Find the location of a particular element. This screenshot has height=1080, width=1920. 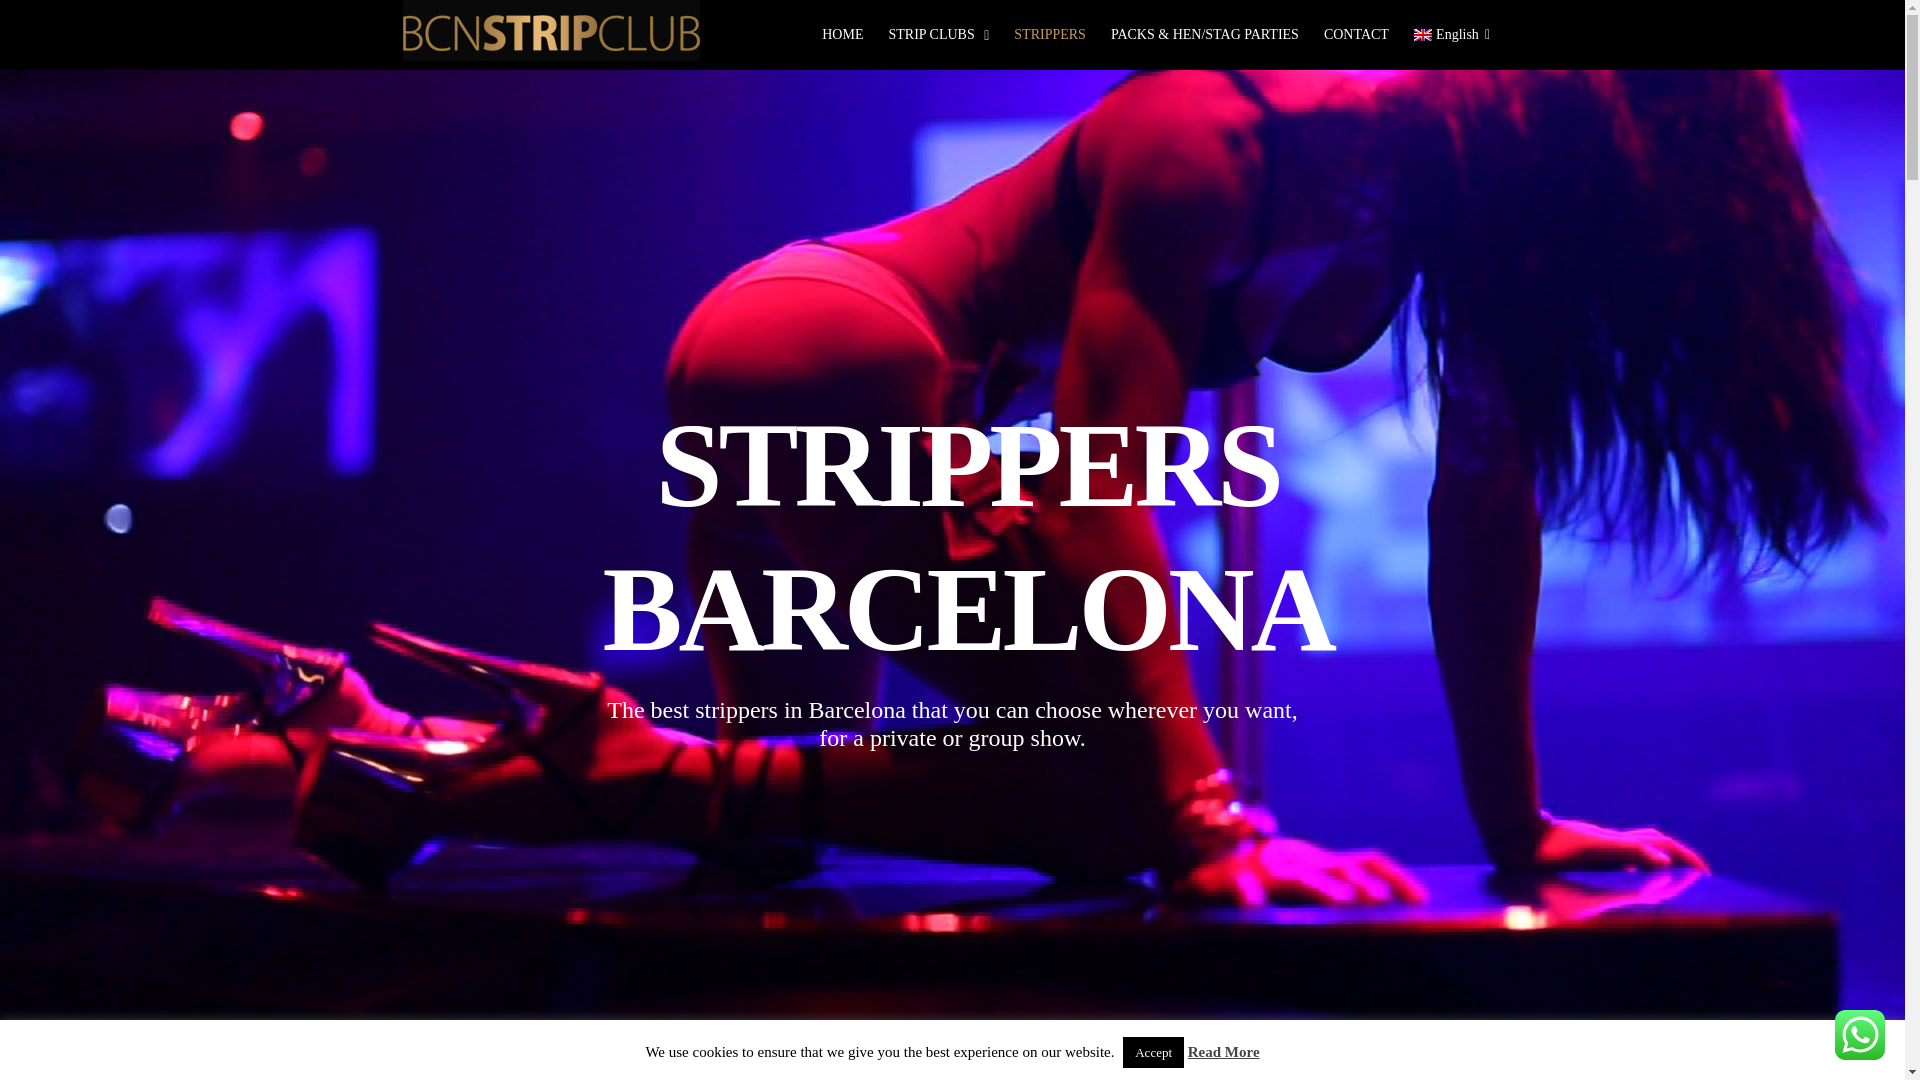

CONTACT is located at coordinates (1356, 35).